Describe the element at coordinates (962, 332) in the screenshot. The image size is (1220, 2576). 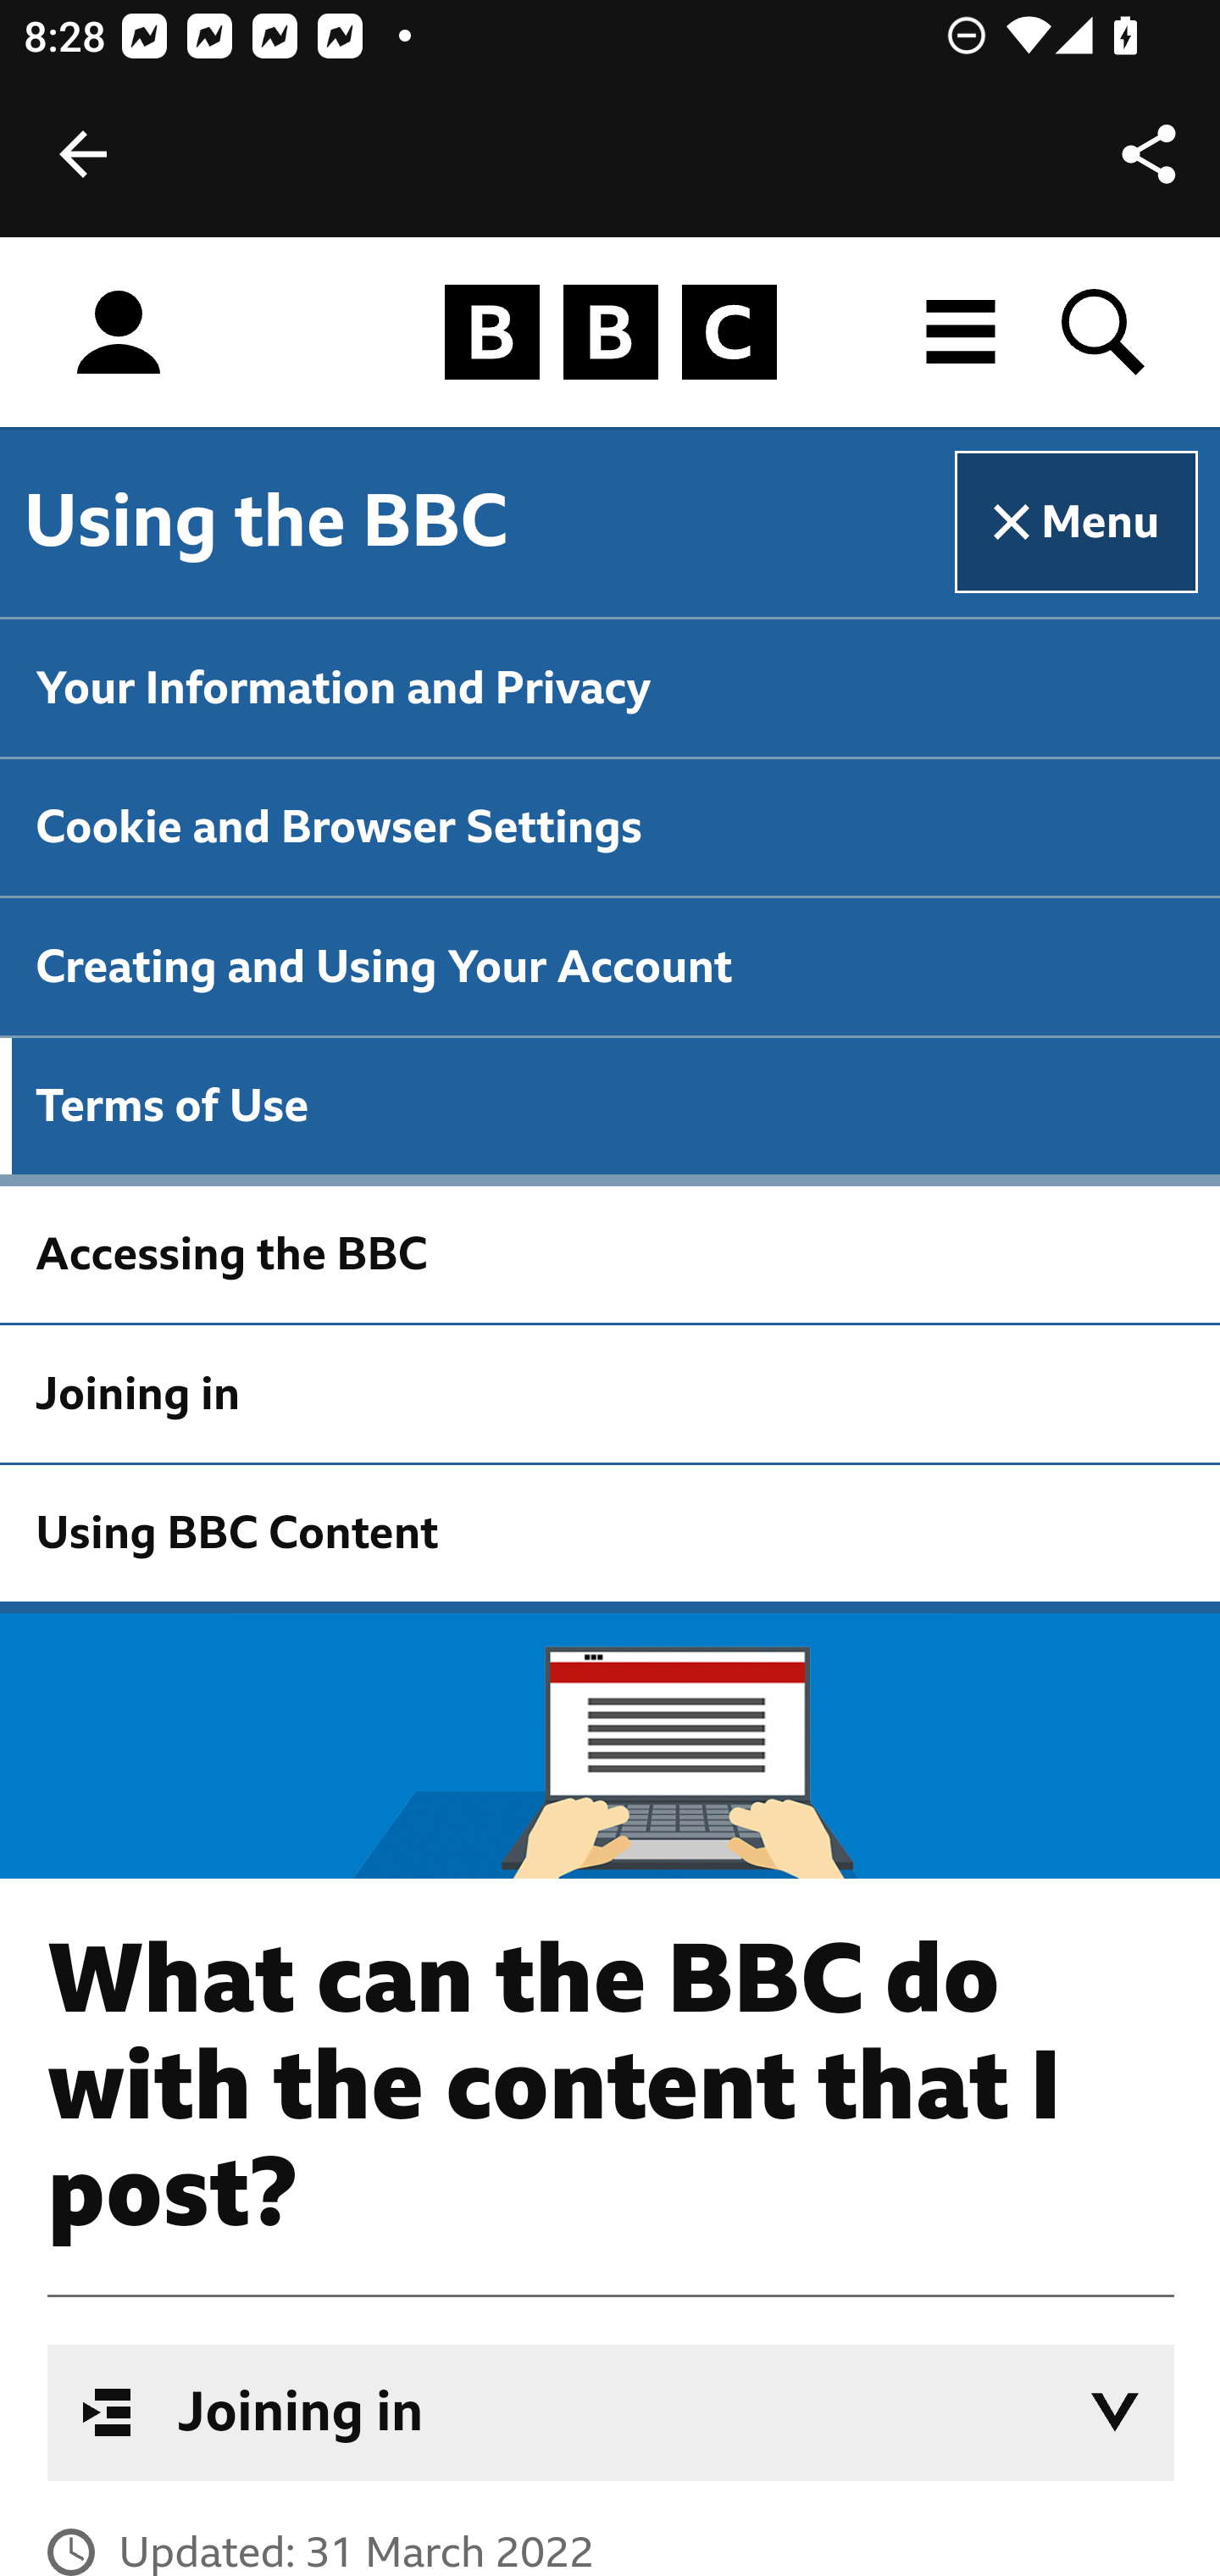
I see `All BBC destinations menu` at that location.